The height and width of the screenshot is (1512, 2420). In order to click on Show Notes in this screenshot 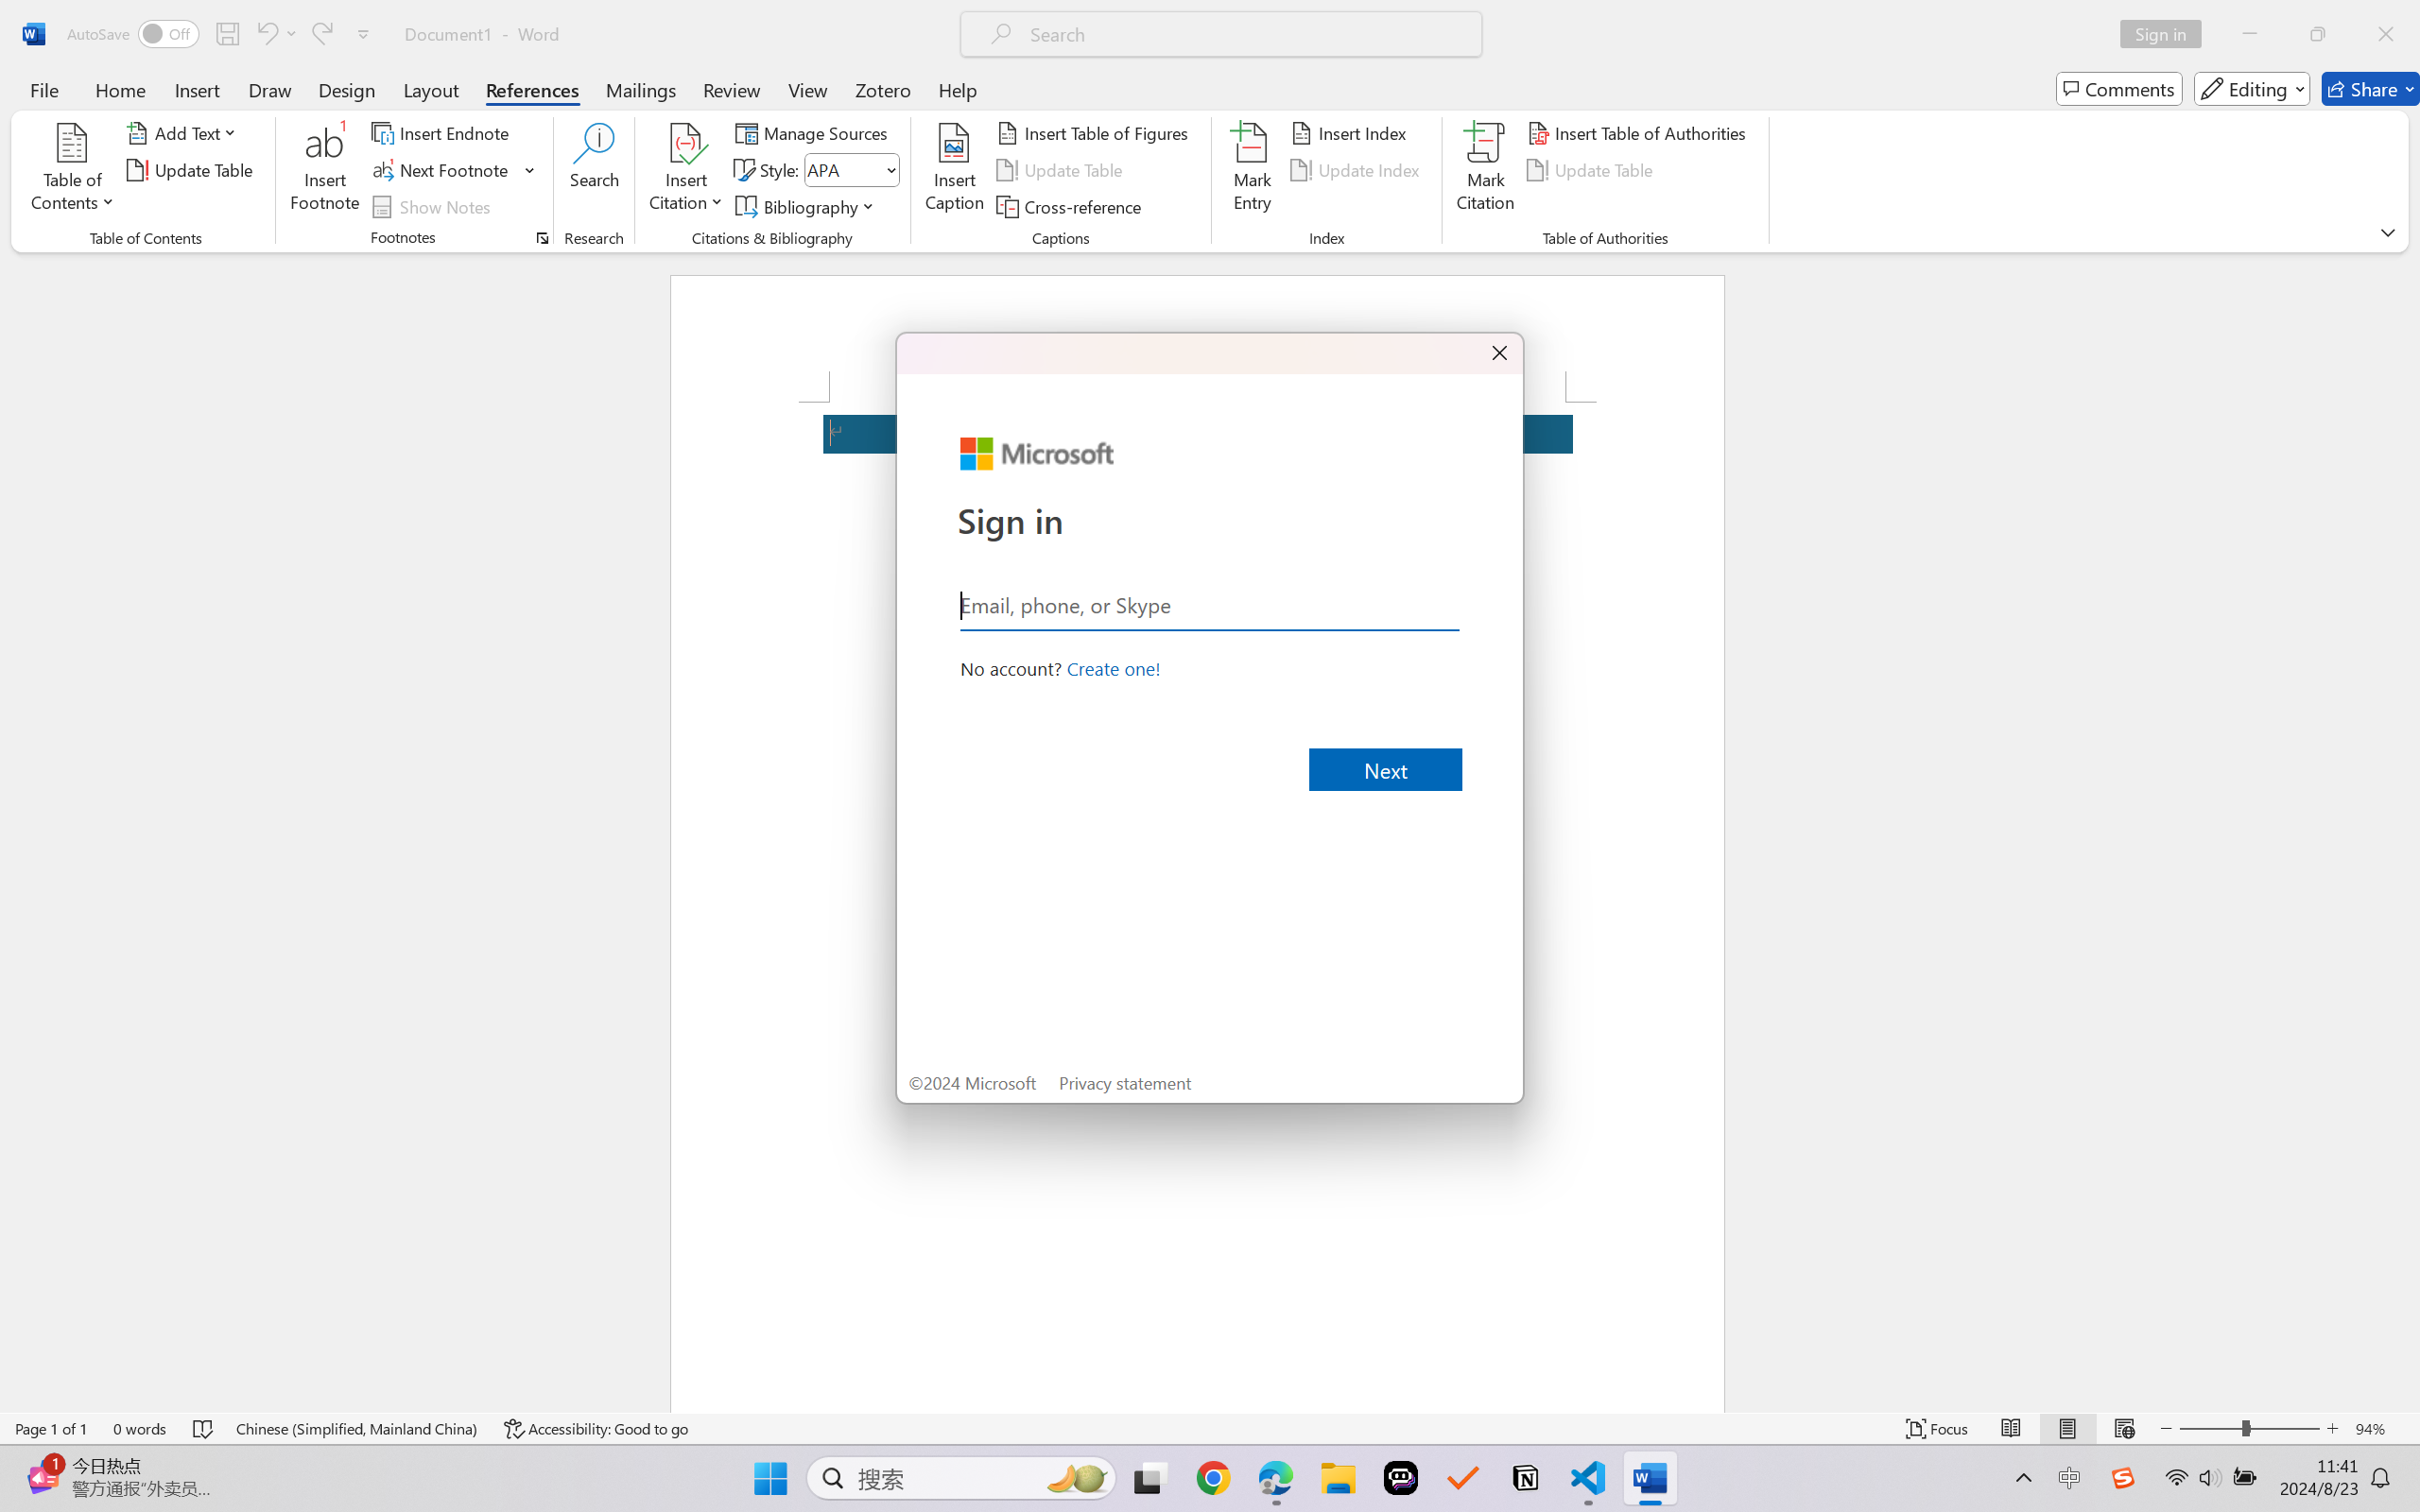, I will do `click(434, 206)`.